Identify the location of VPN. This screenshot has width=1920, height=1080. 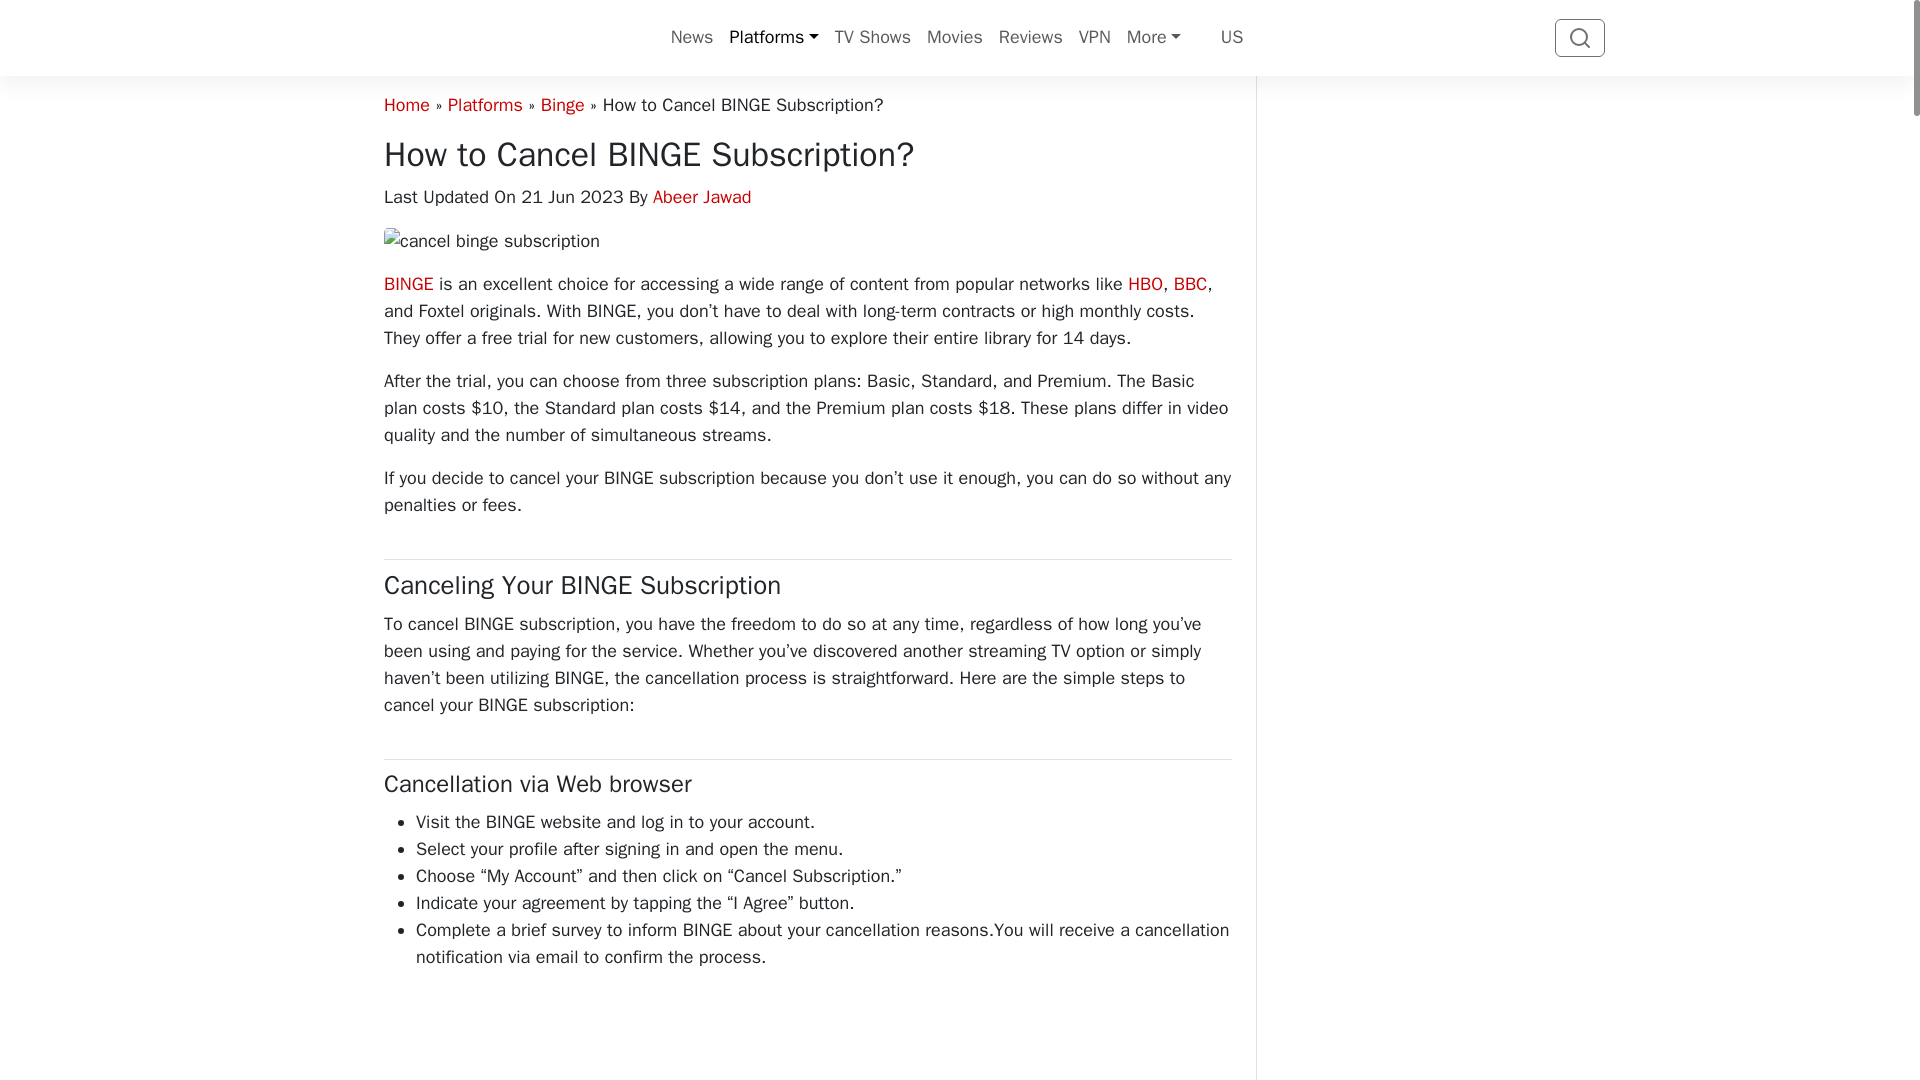
(1095, 38).